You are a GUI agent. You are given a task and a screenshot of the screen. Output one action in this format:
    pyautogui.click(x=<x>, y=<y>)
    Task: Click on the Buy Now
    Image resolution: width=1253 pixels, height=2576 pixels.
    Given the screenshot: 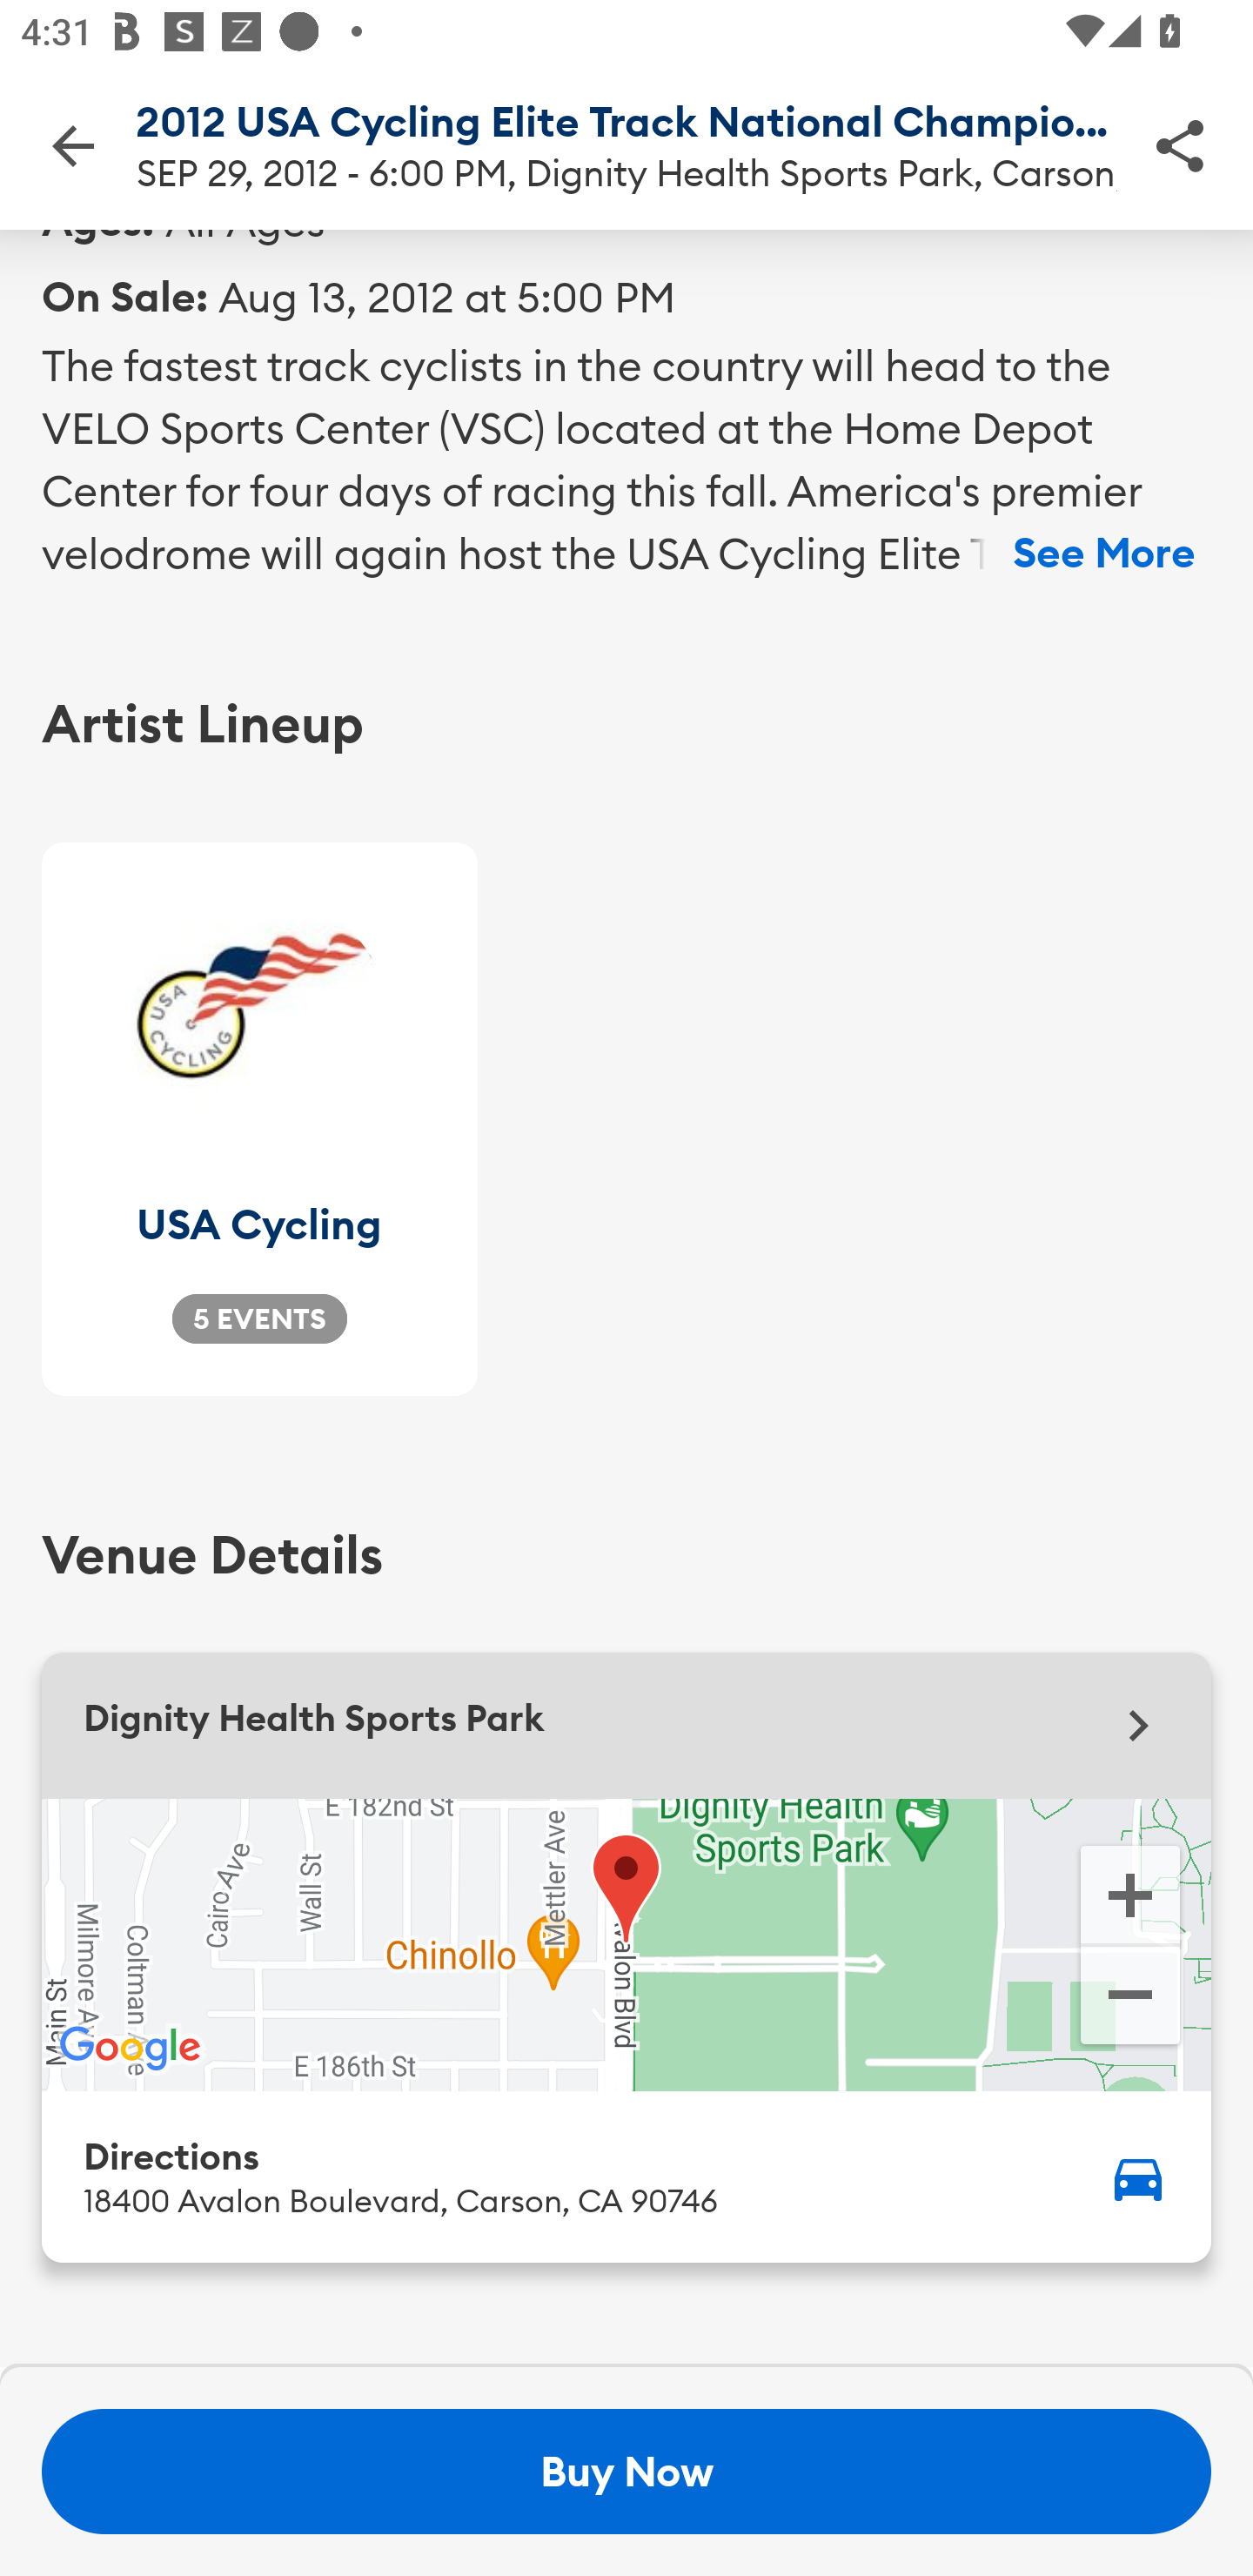 What is the action you would take?
    pyautogui.click(x=626, y=2472)
    